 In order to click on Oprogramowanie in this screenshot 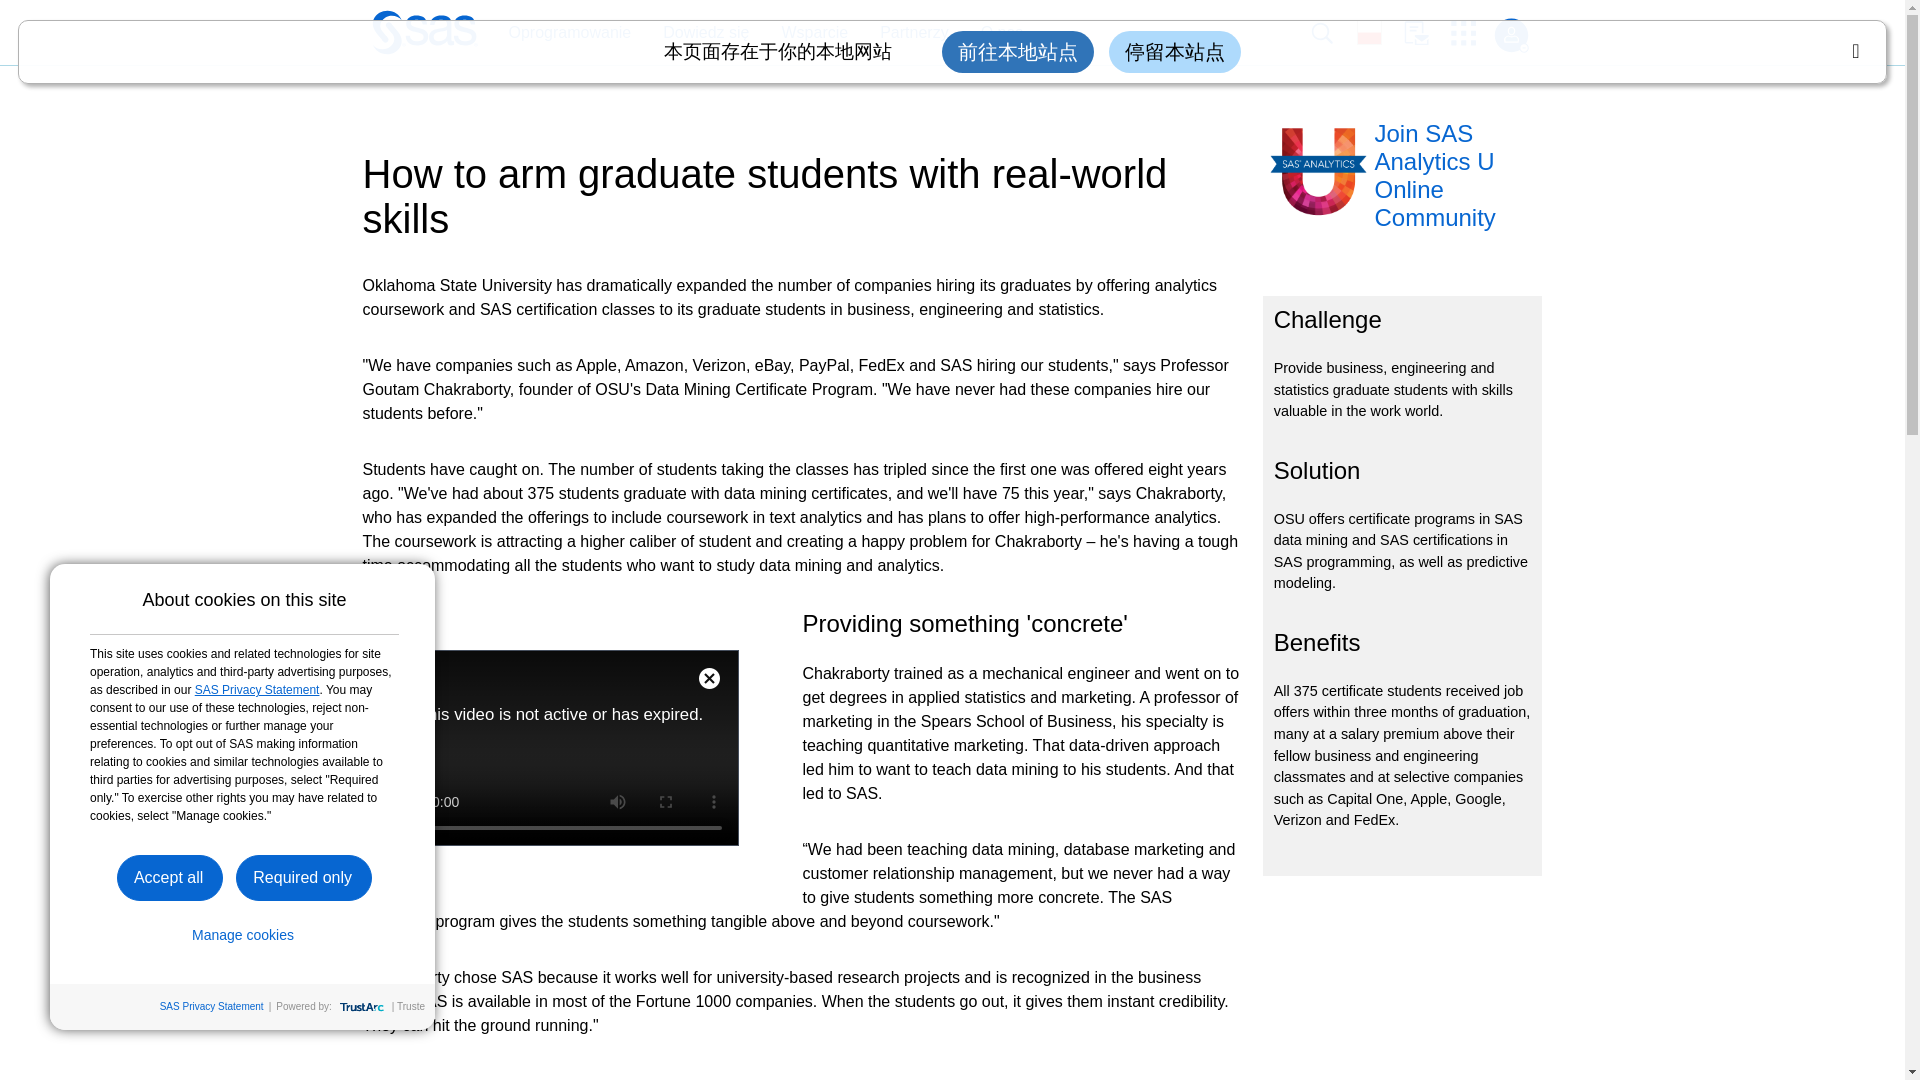, I will do `click(559, 33)`.